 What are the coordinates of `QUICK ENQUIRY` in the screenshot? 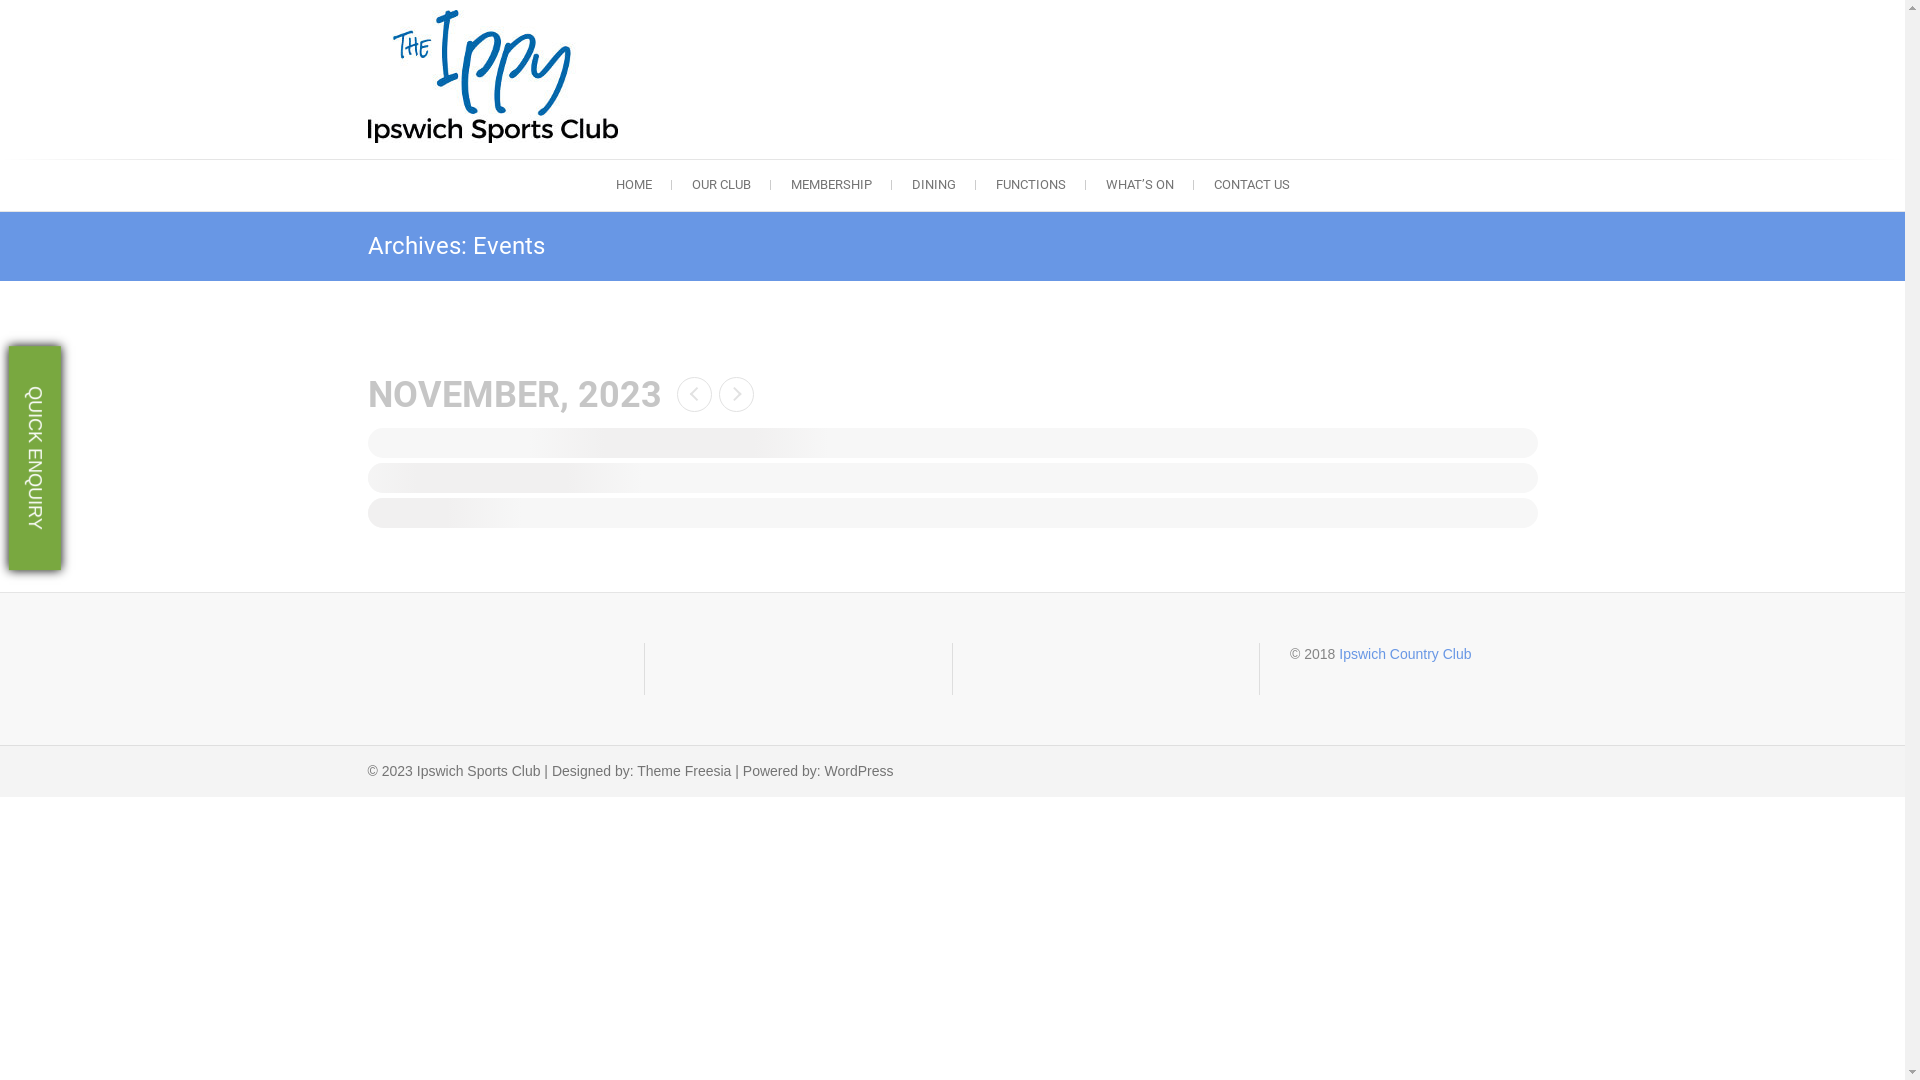 It's located at (120, 372).